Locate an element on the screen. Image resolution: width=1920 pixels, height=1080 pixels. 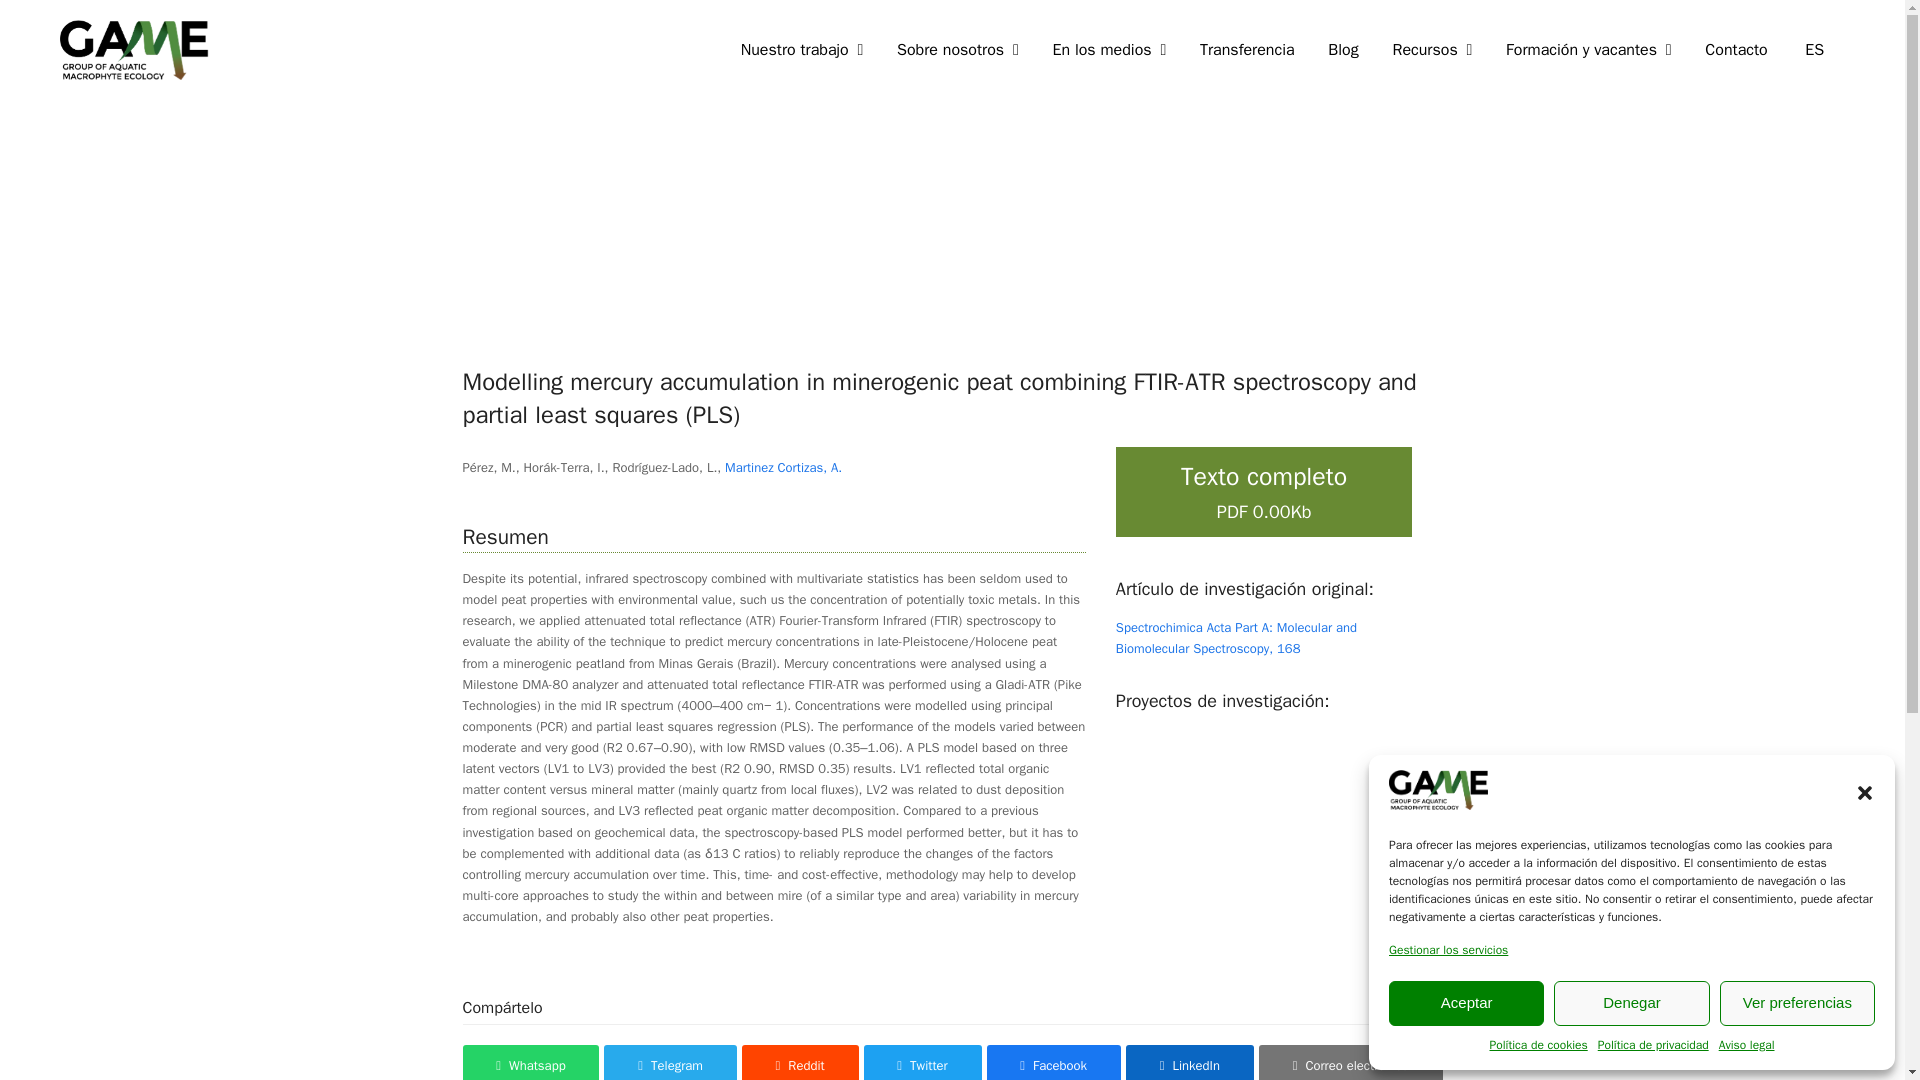
Nuestro trabajo is located at coordinates (801, 50).